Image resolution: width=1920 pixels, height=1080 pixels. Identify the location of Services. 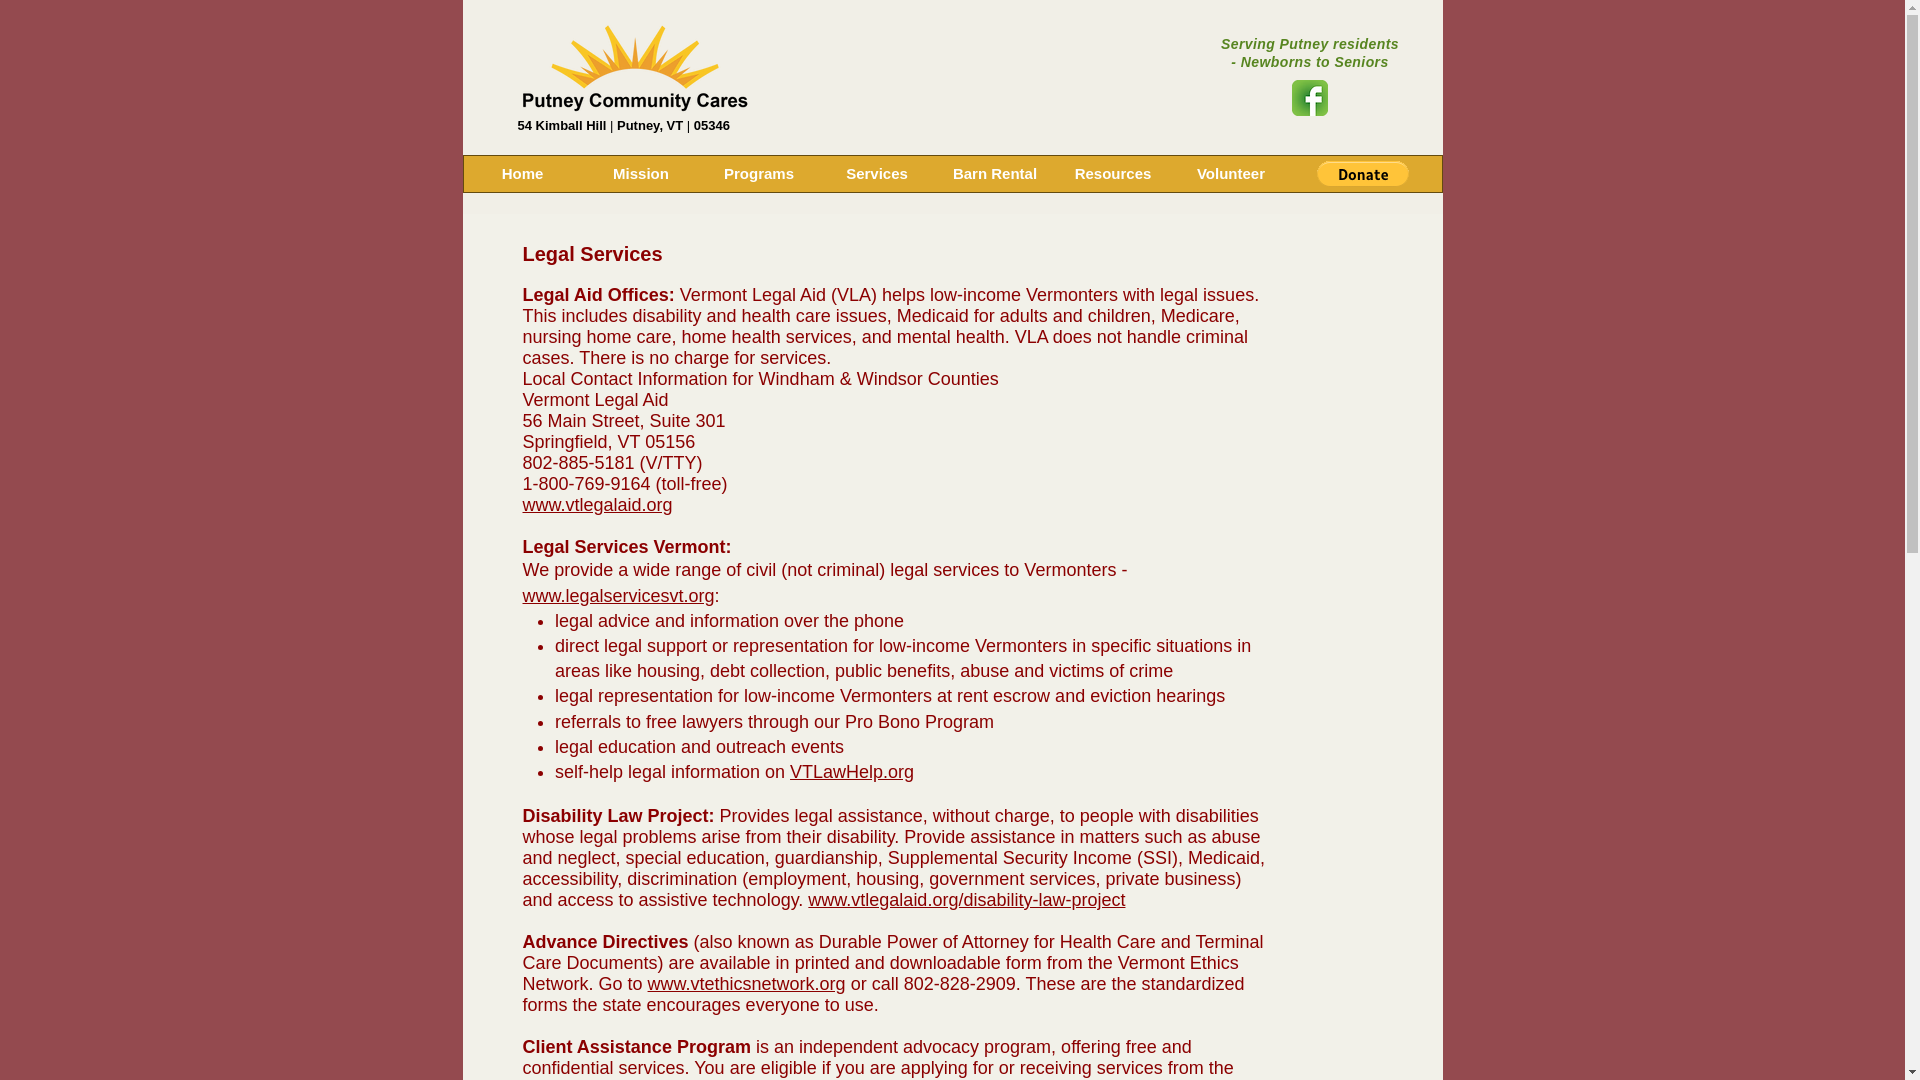
(876, 174).